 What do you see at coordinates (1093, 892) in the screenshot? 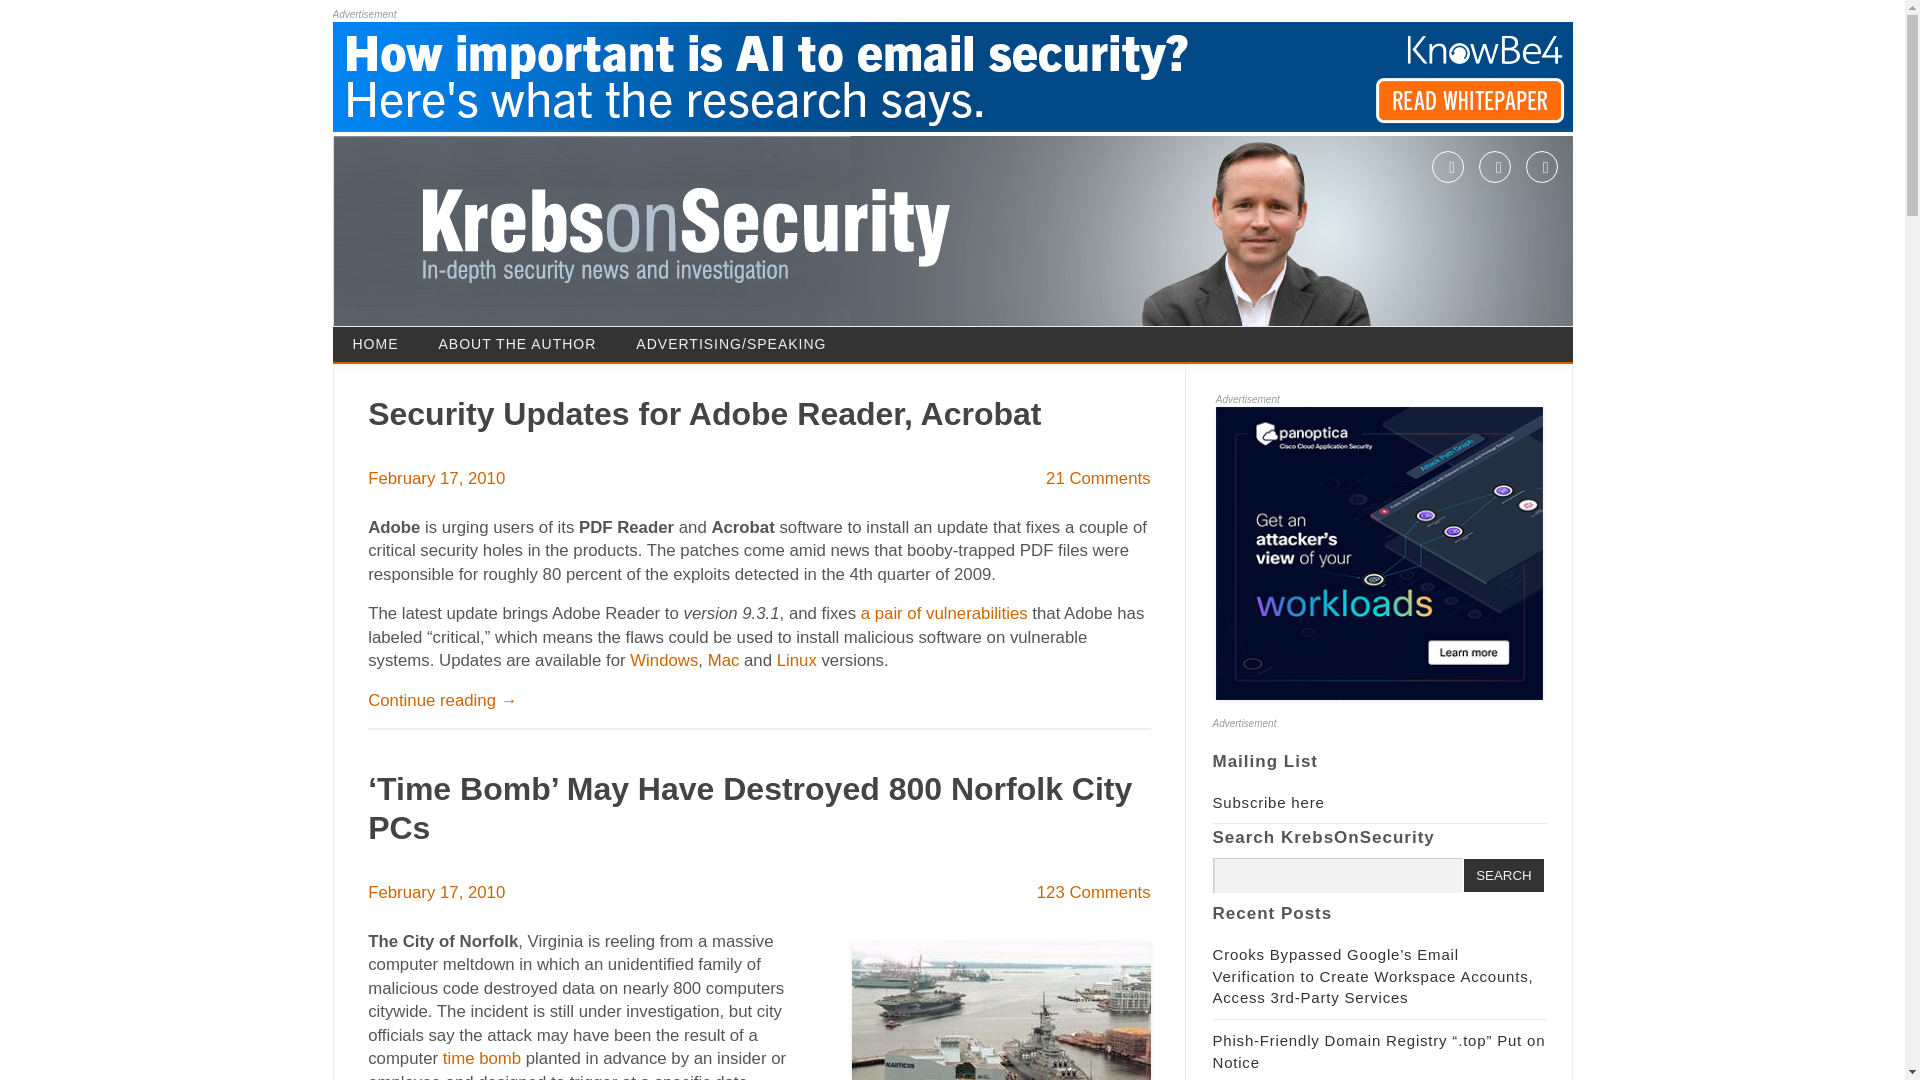
I see `123 Comments` at bounding box center [1093, 892].